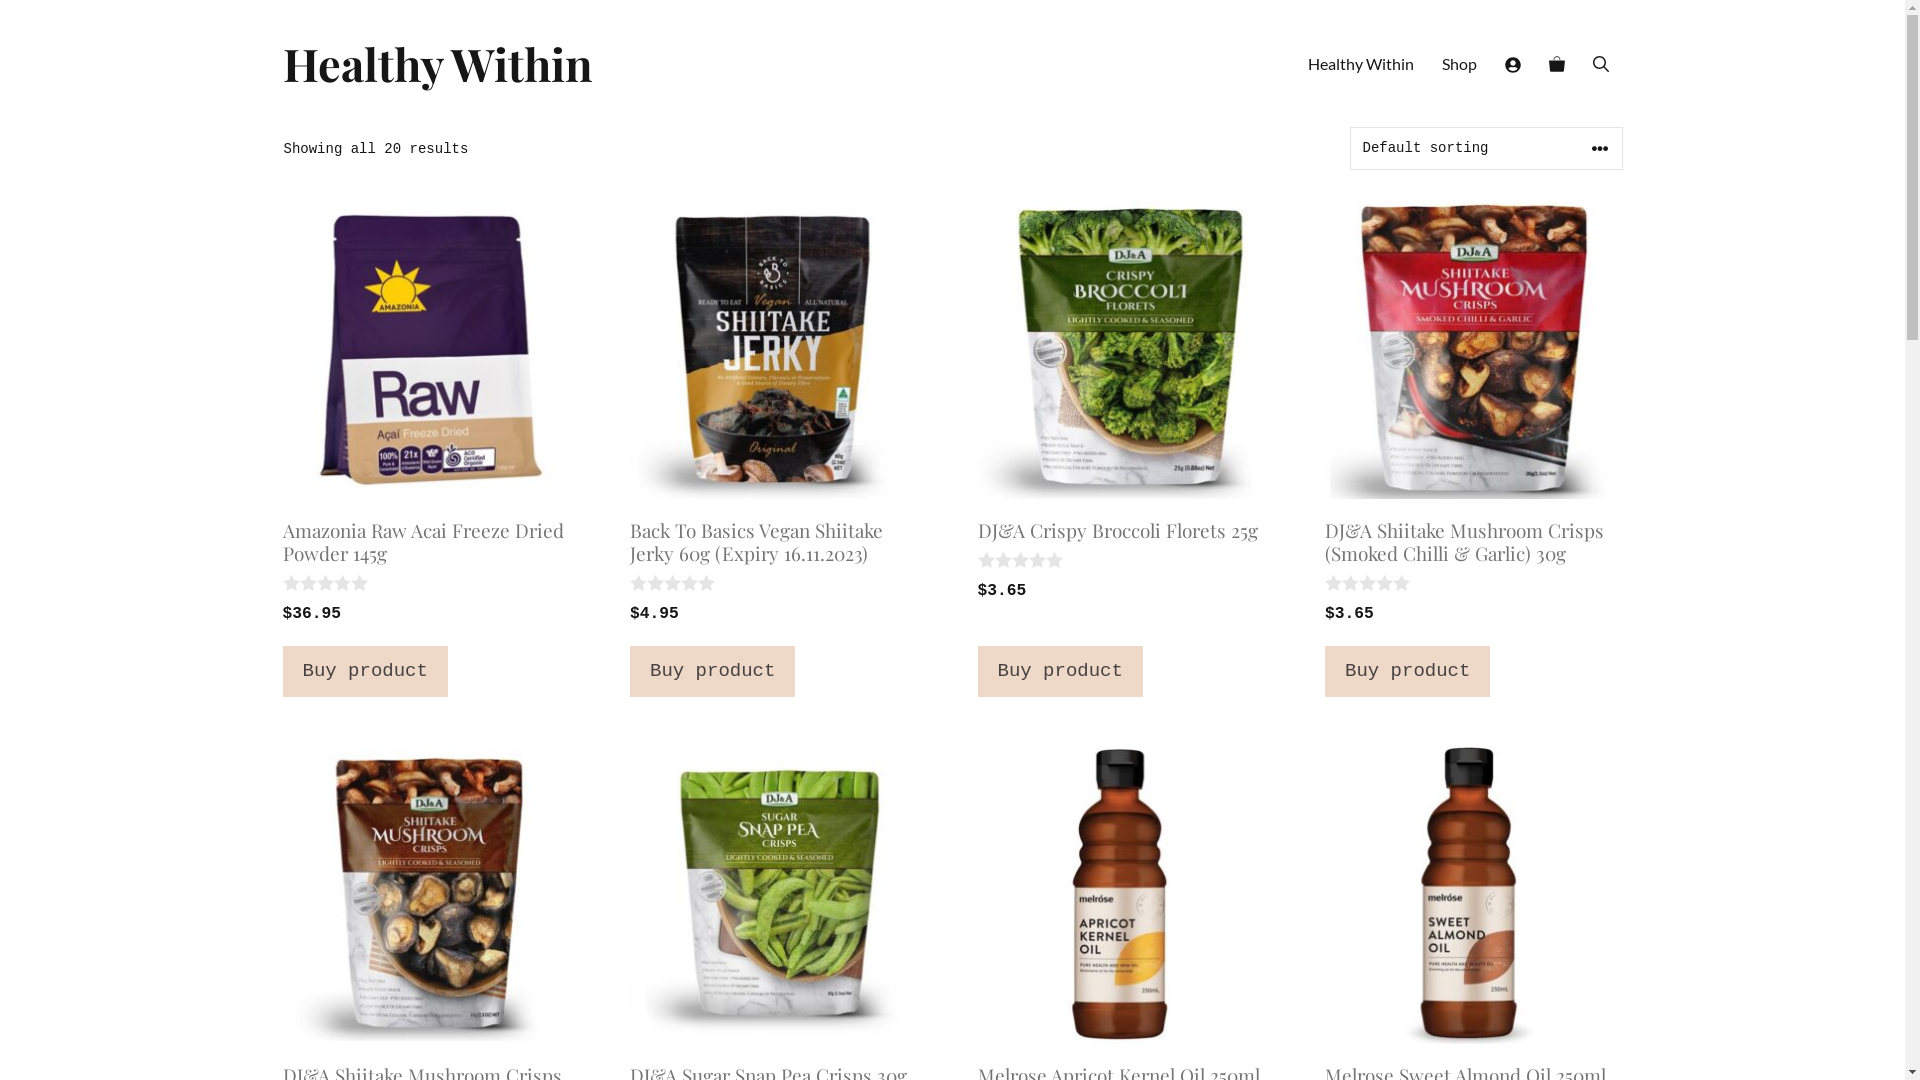 The height and width of the screenshot is (1080, 1920). What do you see at coordinates (1408, 671) in the screenshot?
I see `Buy product` at bounding box center [1408, 671].